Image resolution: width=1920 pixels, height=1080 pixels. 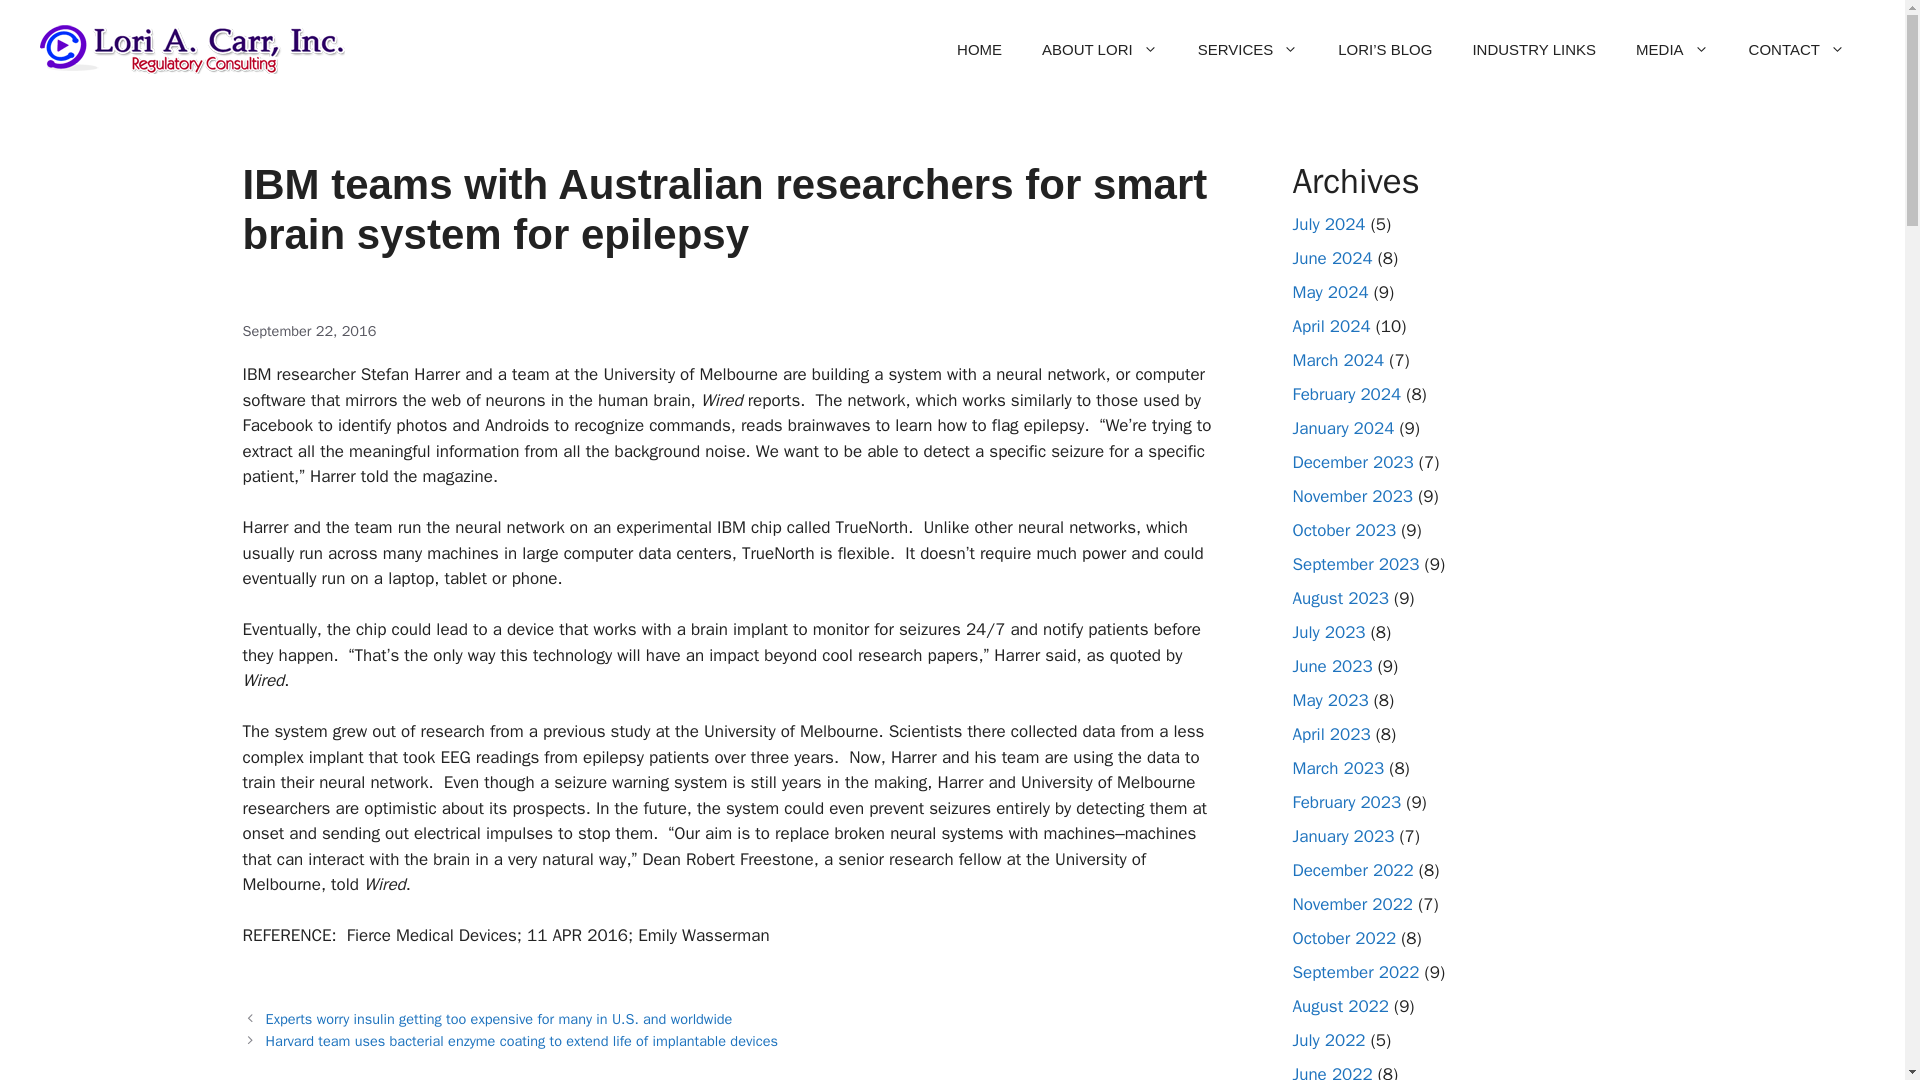 I want to click on CONTACT, so click(x=1796, y=50).